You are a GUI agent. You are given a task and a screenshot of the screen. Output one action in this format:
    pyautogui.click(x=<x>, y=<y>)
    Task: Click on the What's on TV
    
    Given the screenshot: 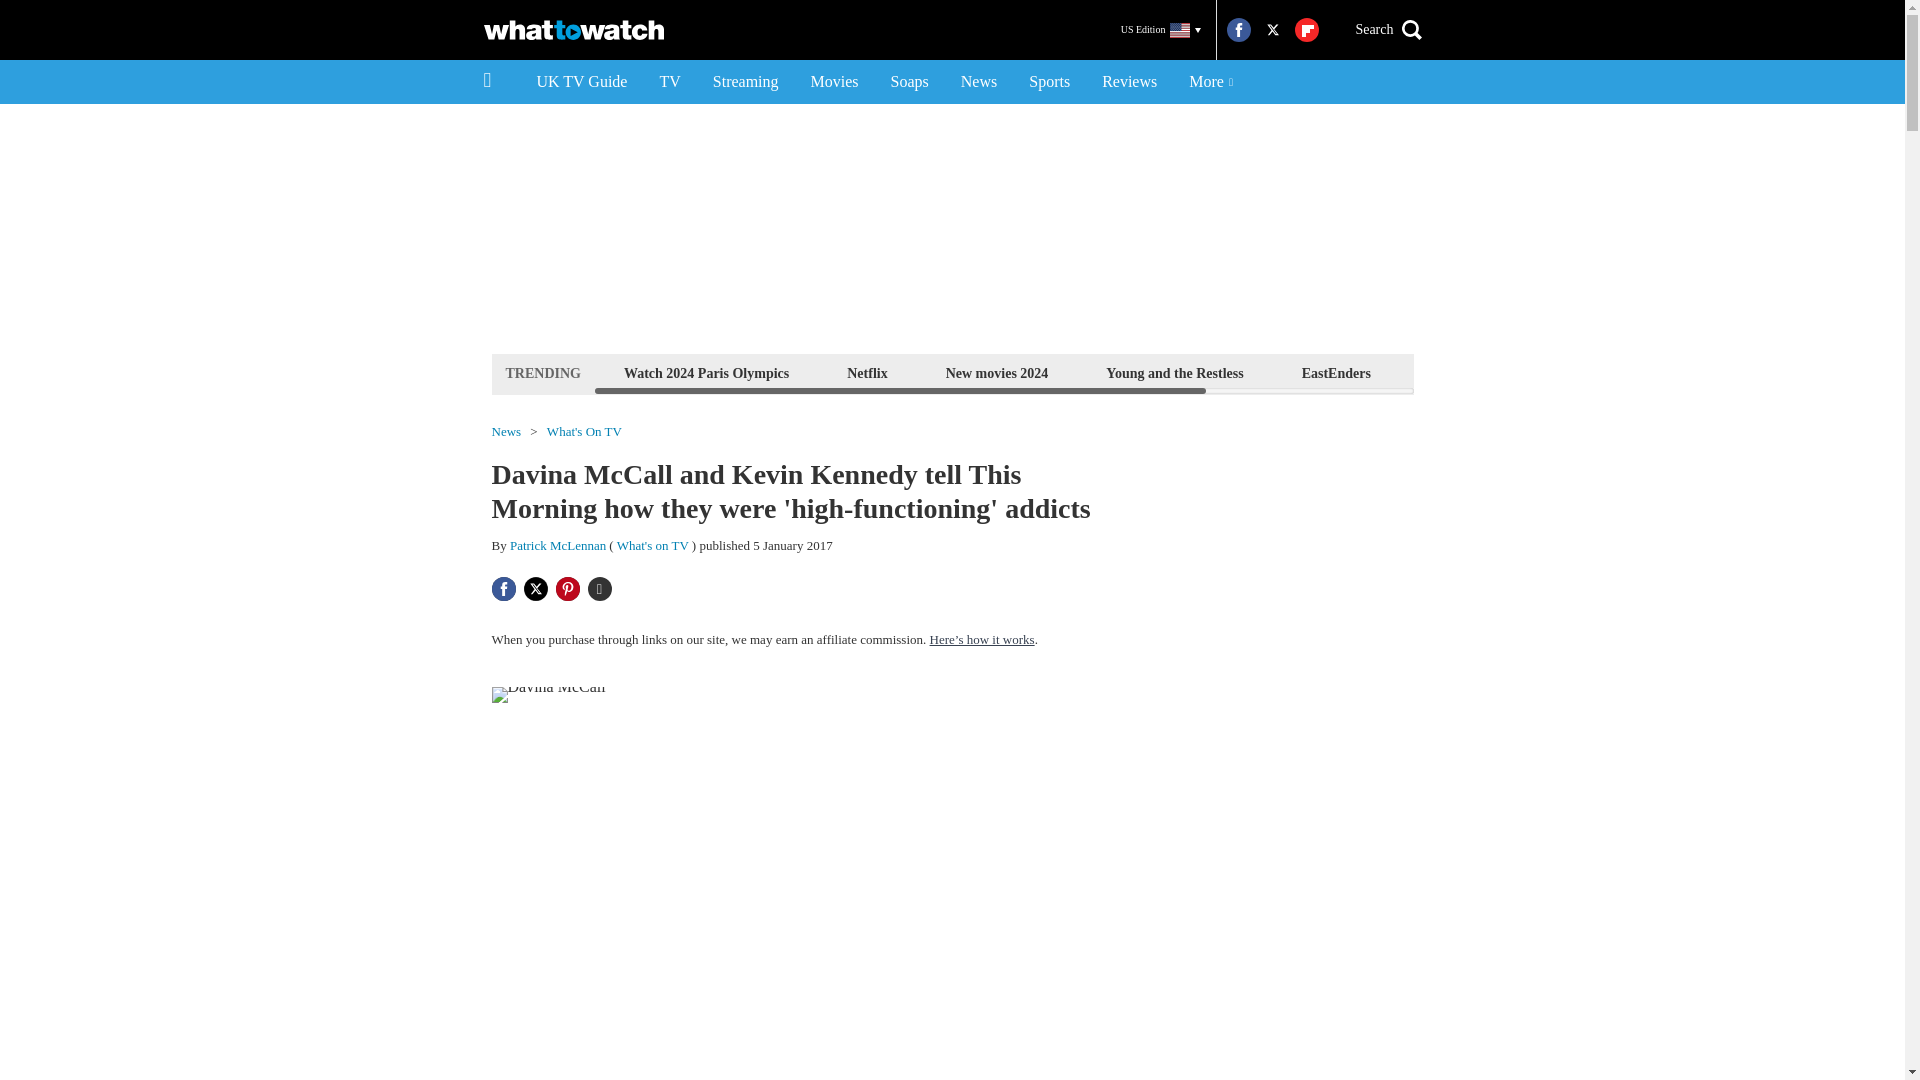 What is the action you would take?
    pyautogui.click(x=652, y=544)
    